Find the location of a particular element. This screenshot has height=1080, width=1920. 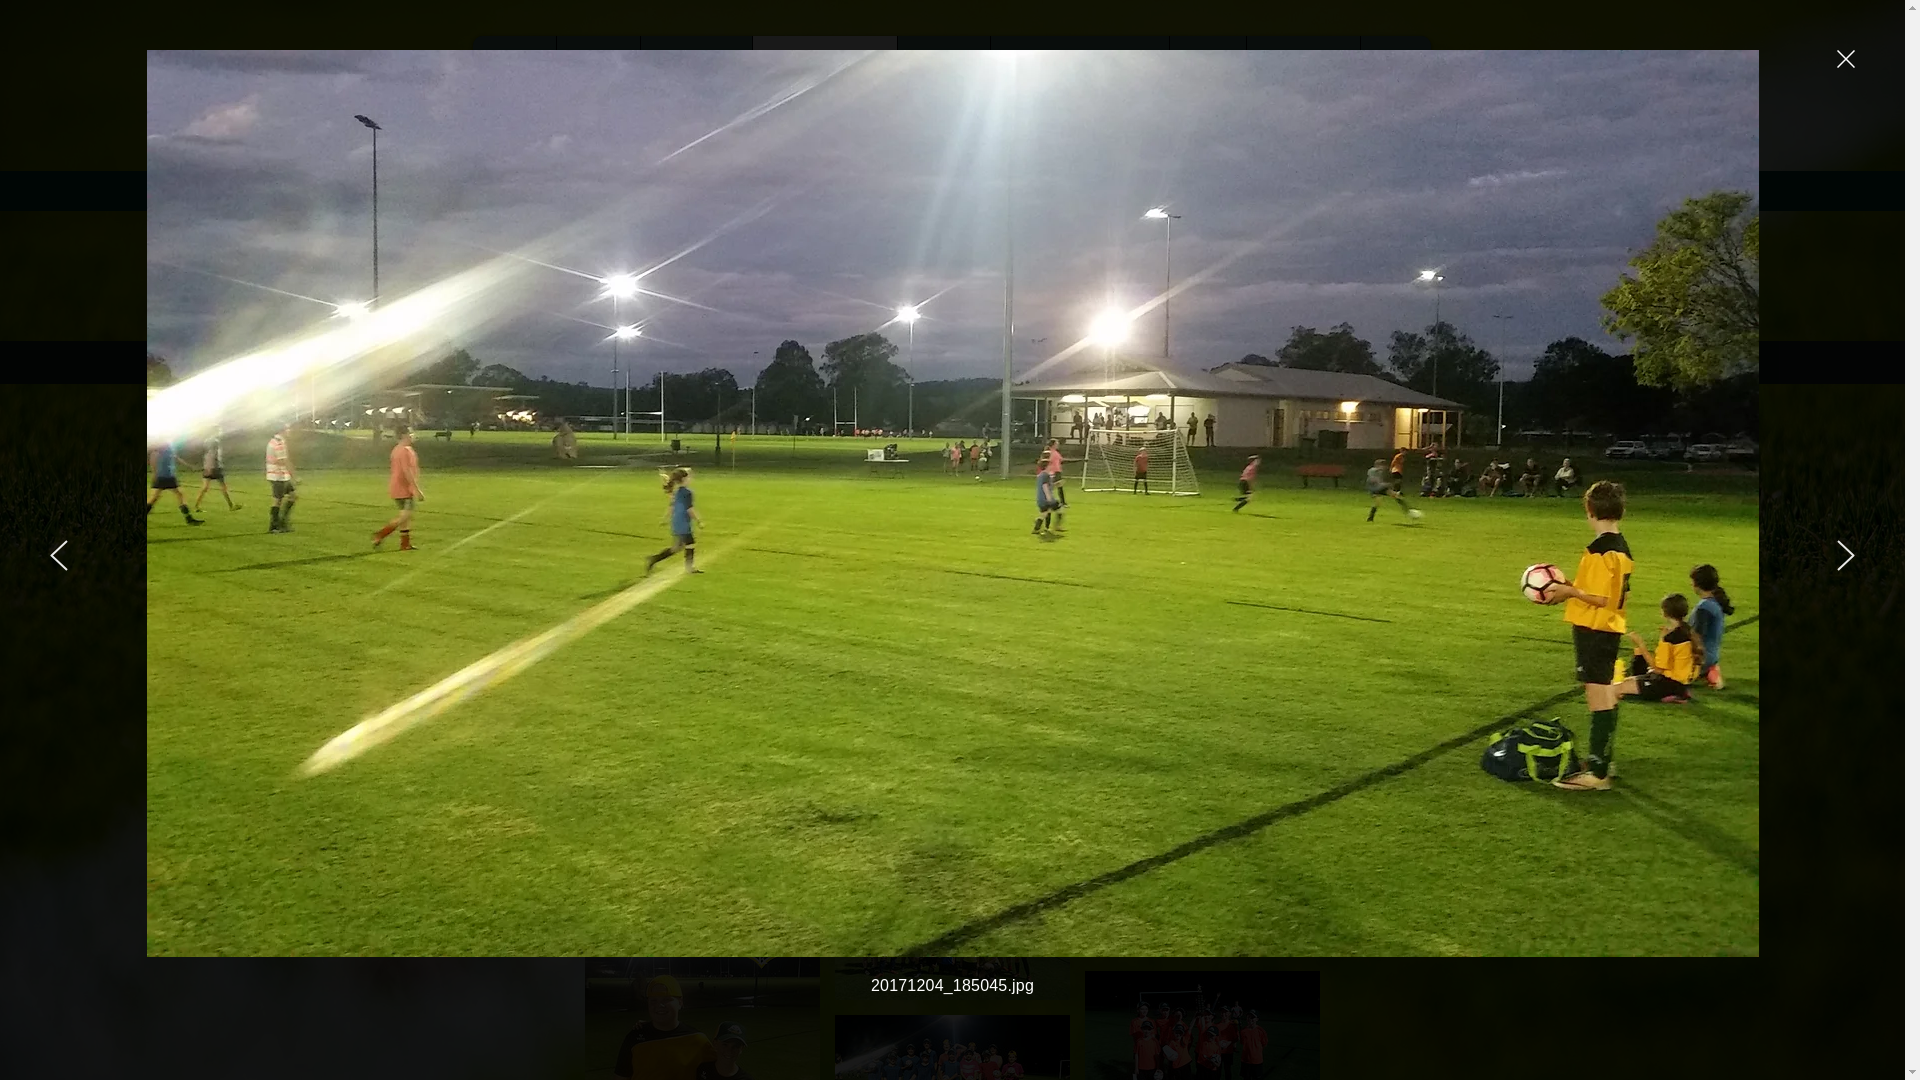

FIXTURES is located at coordinates (1302, 72).